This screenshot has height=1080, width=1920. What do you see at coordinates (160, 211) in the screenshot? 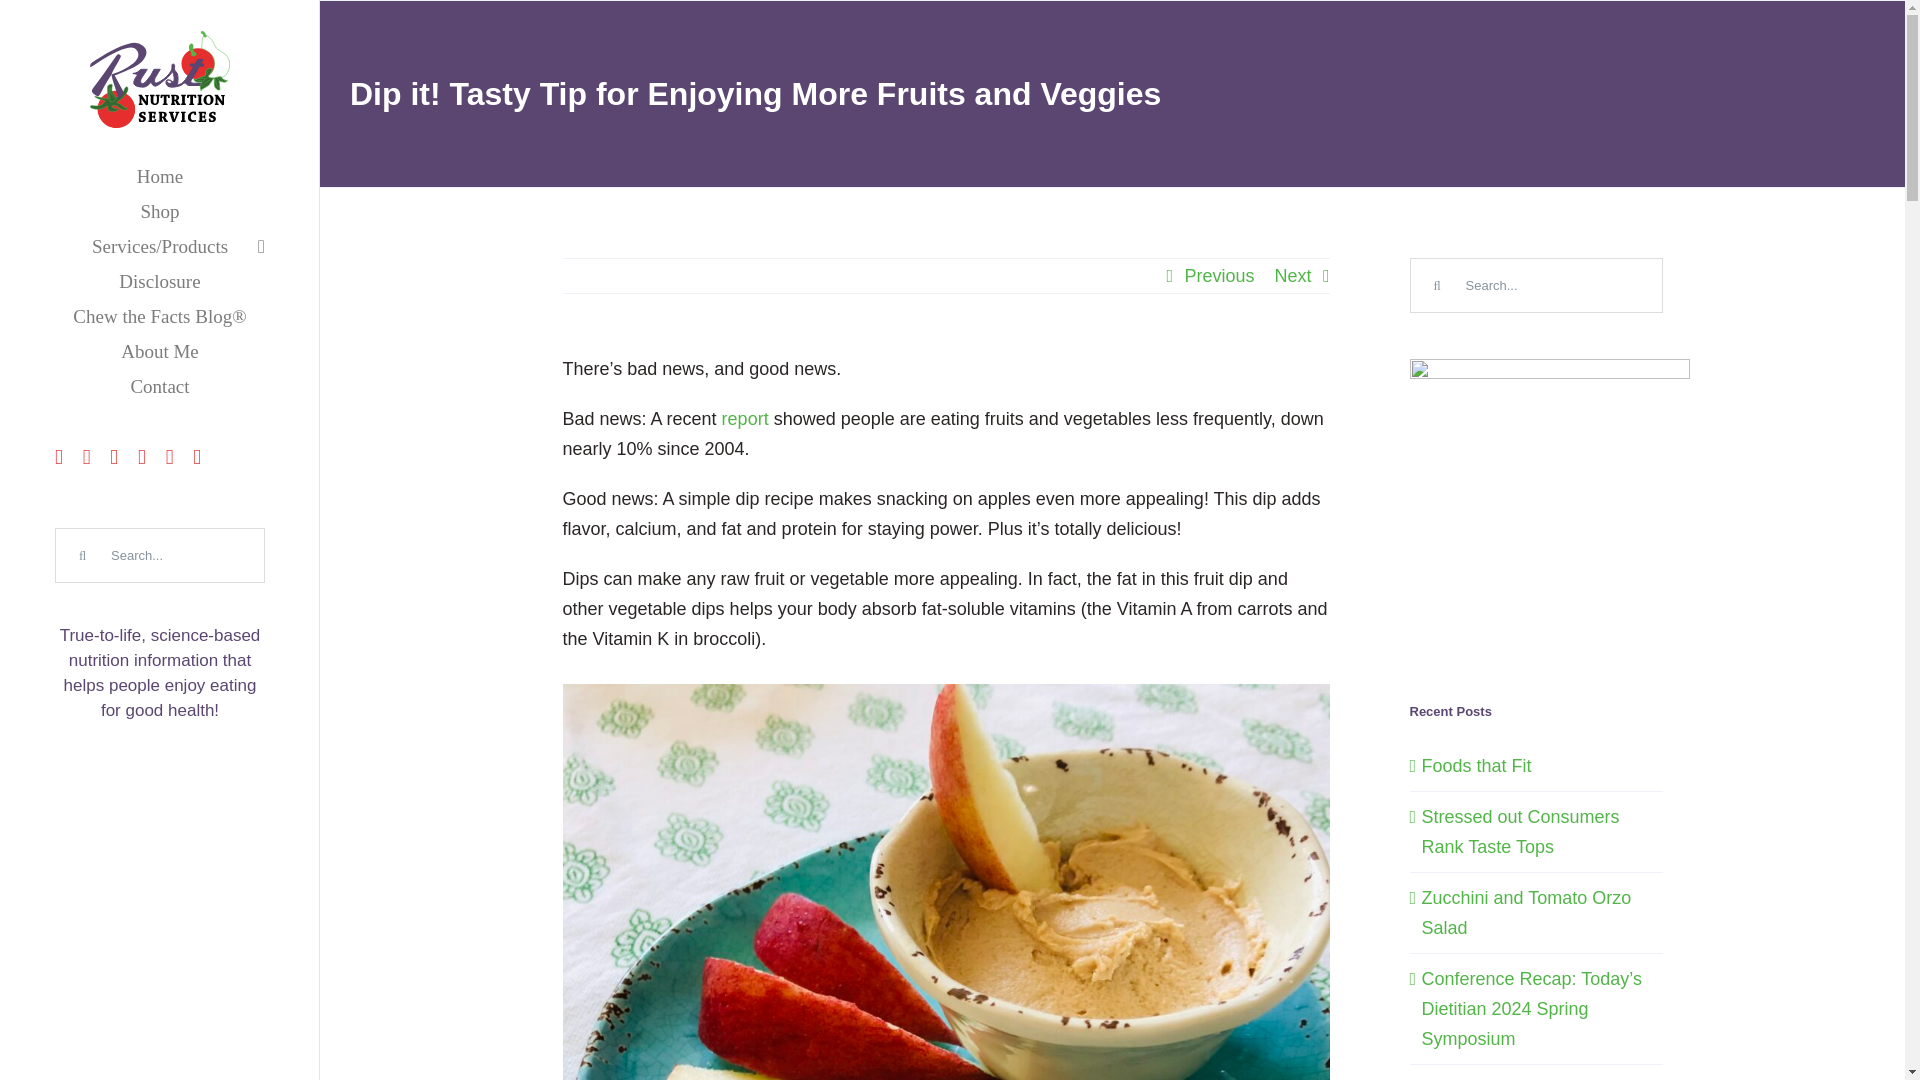
I see `Shop` at bounding box center [160, 211].